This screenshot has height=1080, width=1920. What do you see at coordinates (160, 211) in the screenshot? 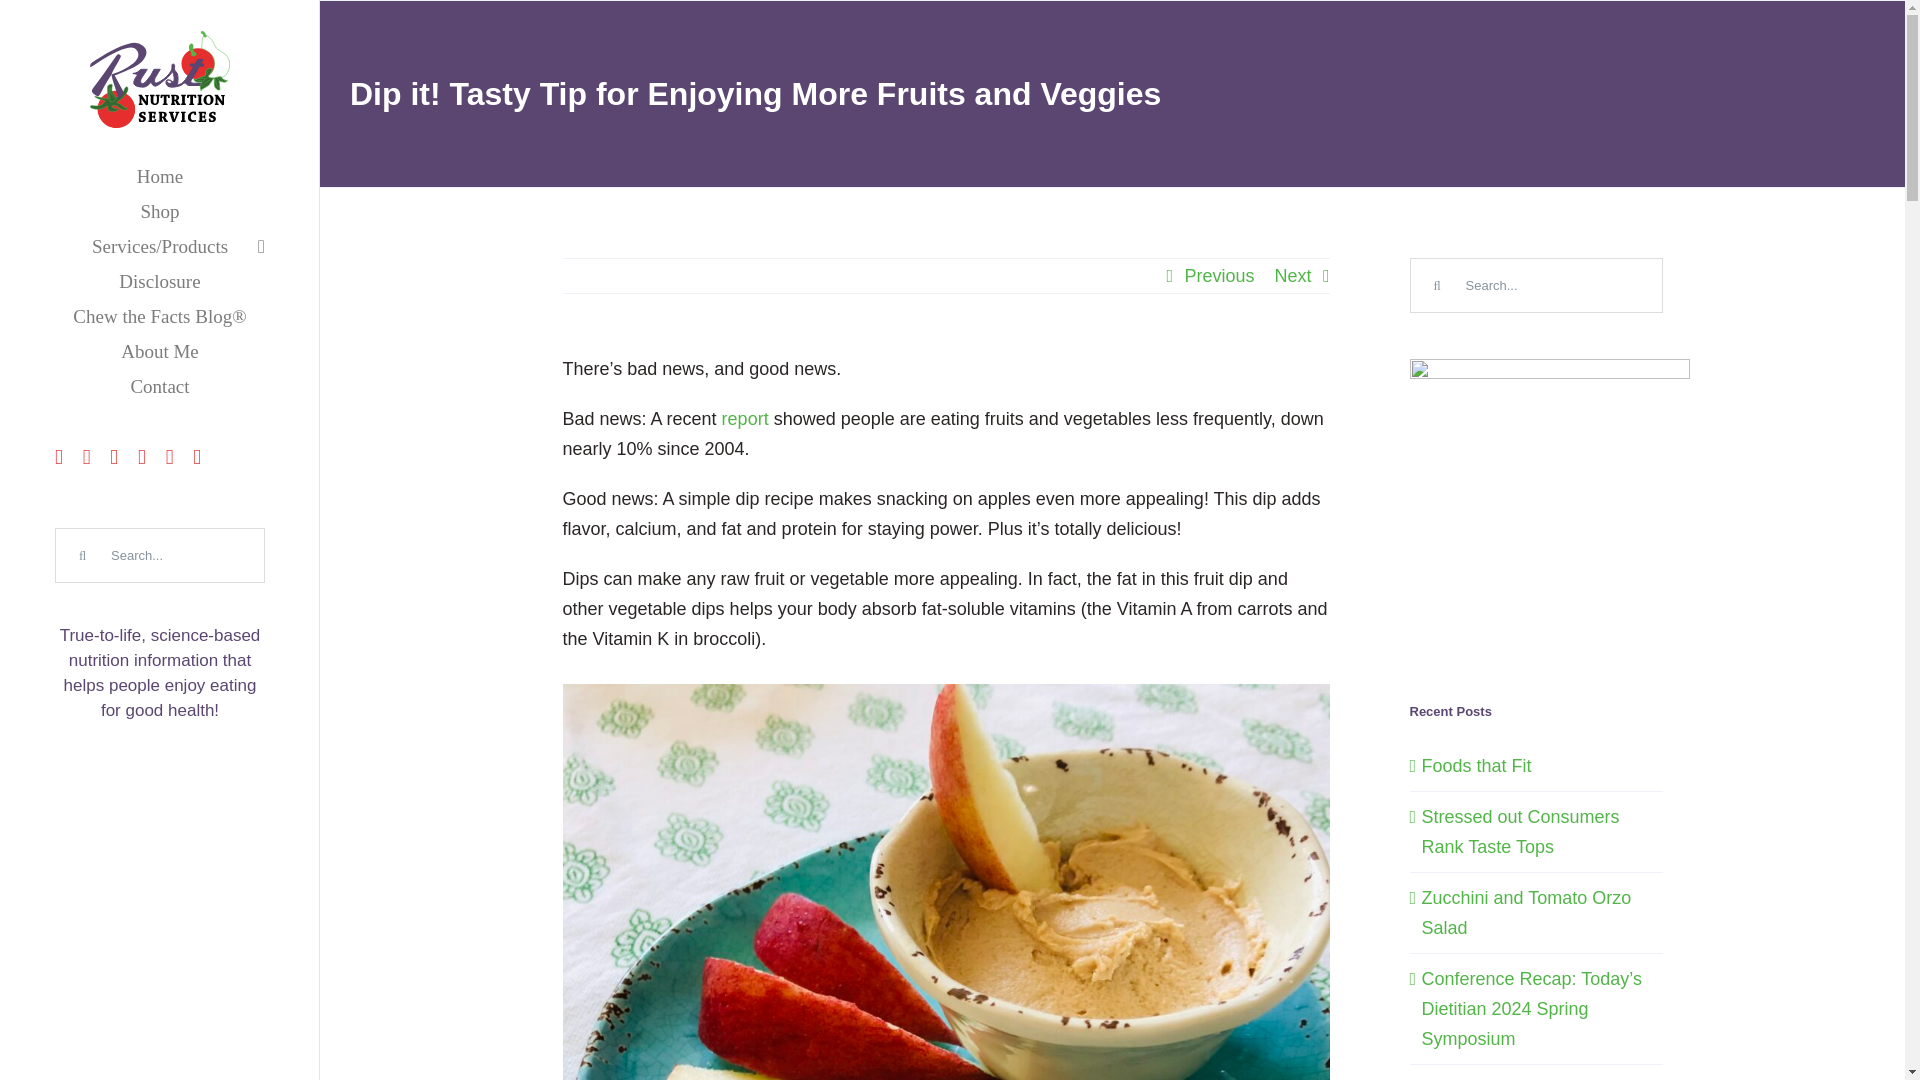
I see `Shop` at bounding box center [160, 211].